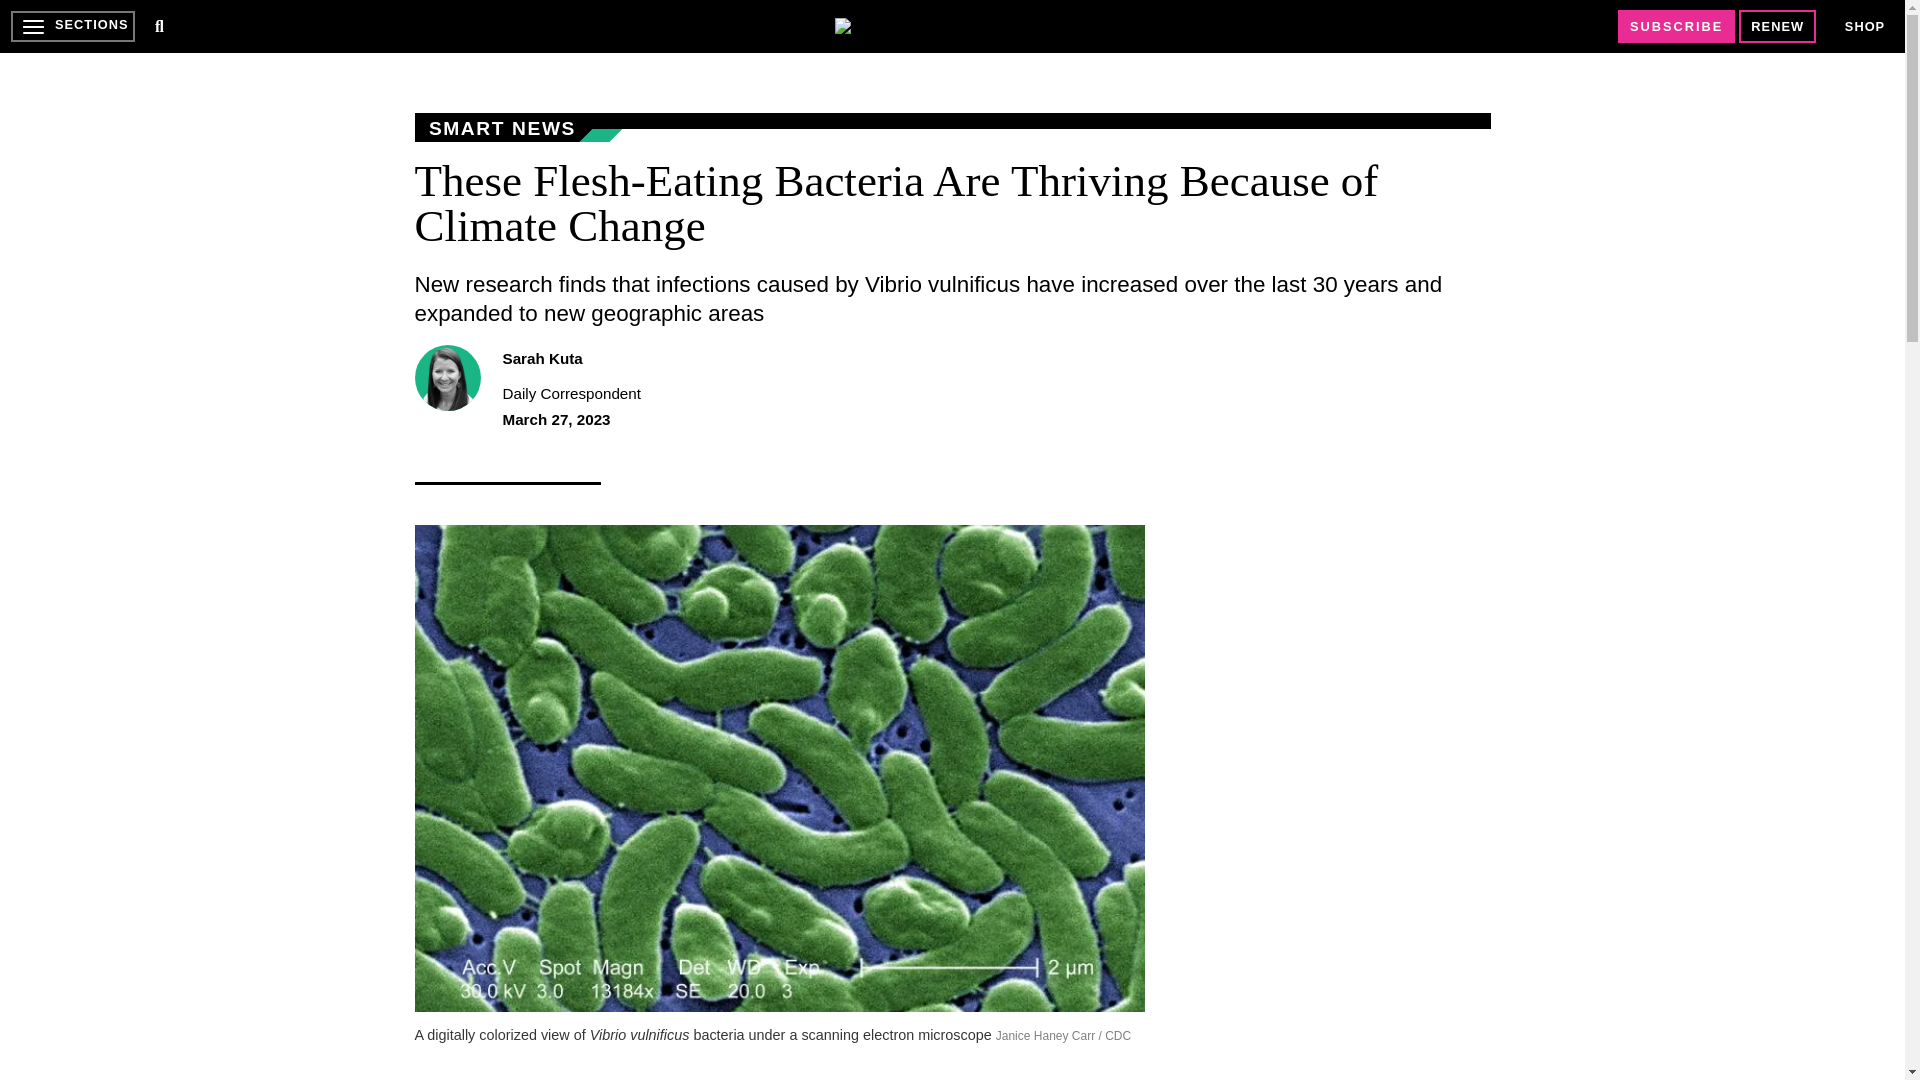 Image resolution: width=1920 pixels, height=1080 pixels. What do you see at coordinates (1865, 26) in the screenshot?
I see `SHOP` at bounding box center [1865, 26].